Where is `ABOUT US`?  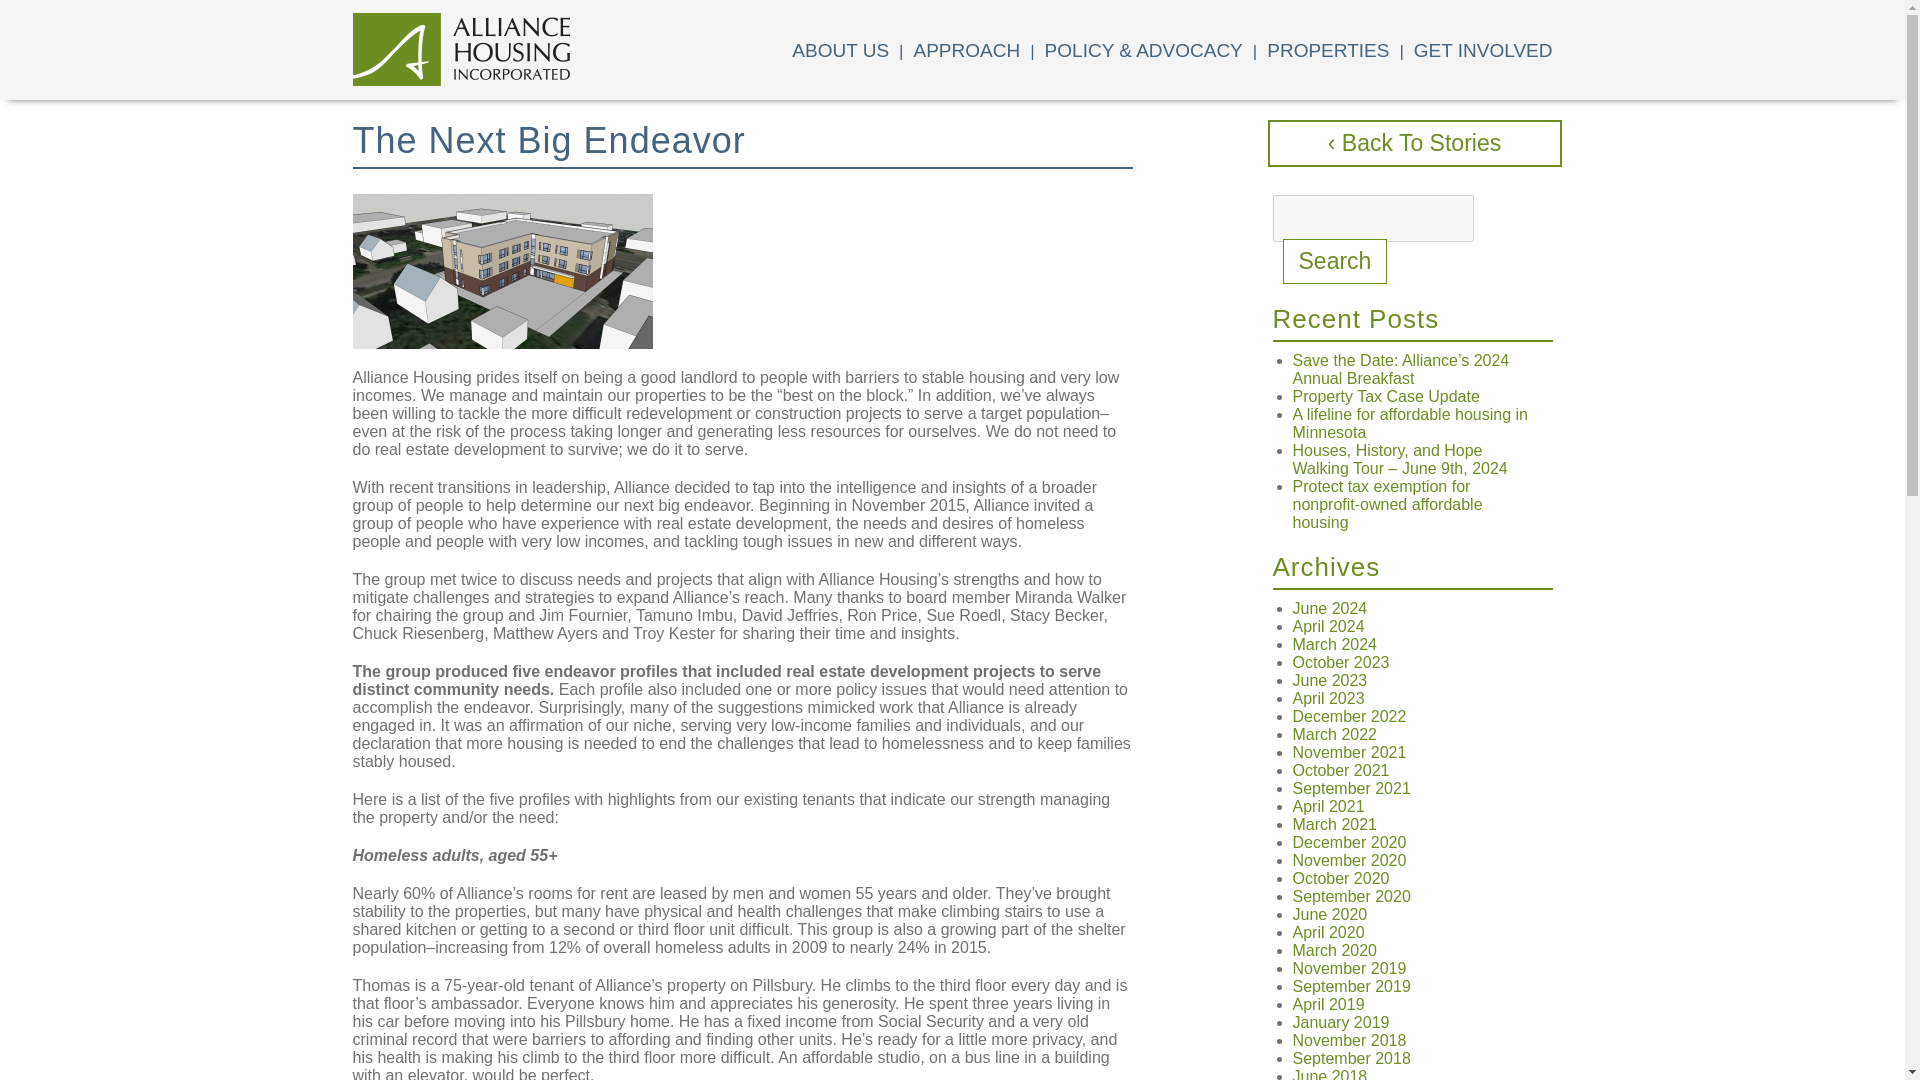
ABOUT US is located at coordinates (840, 50).